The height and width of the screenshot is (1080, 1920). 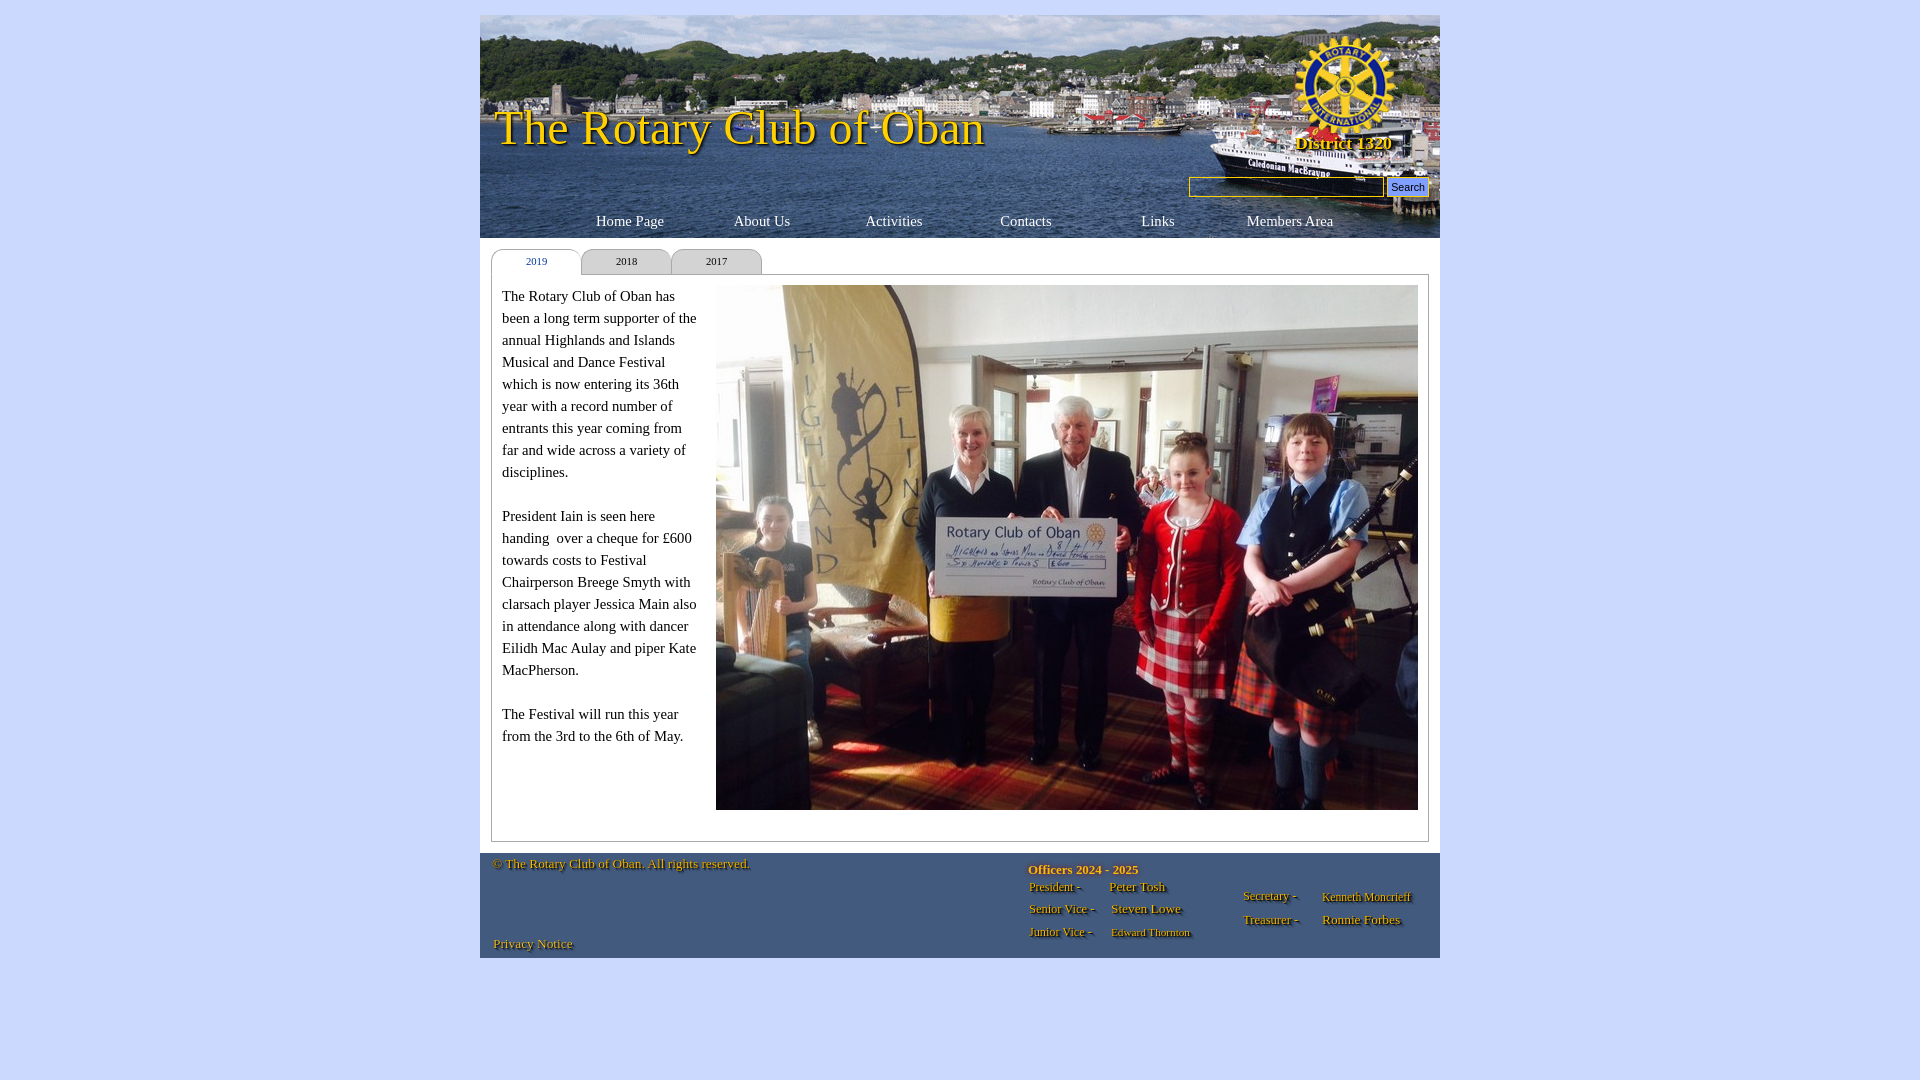 What do you see at coordinates (1158, 221) in the screenshot?
I see `Links` at bounding box center [1158, 221].